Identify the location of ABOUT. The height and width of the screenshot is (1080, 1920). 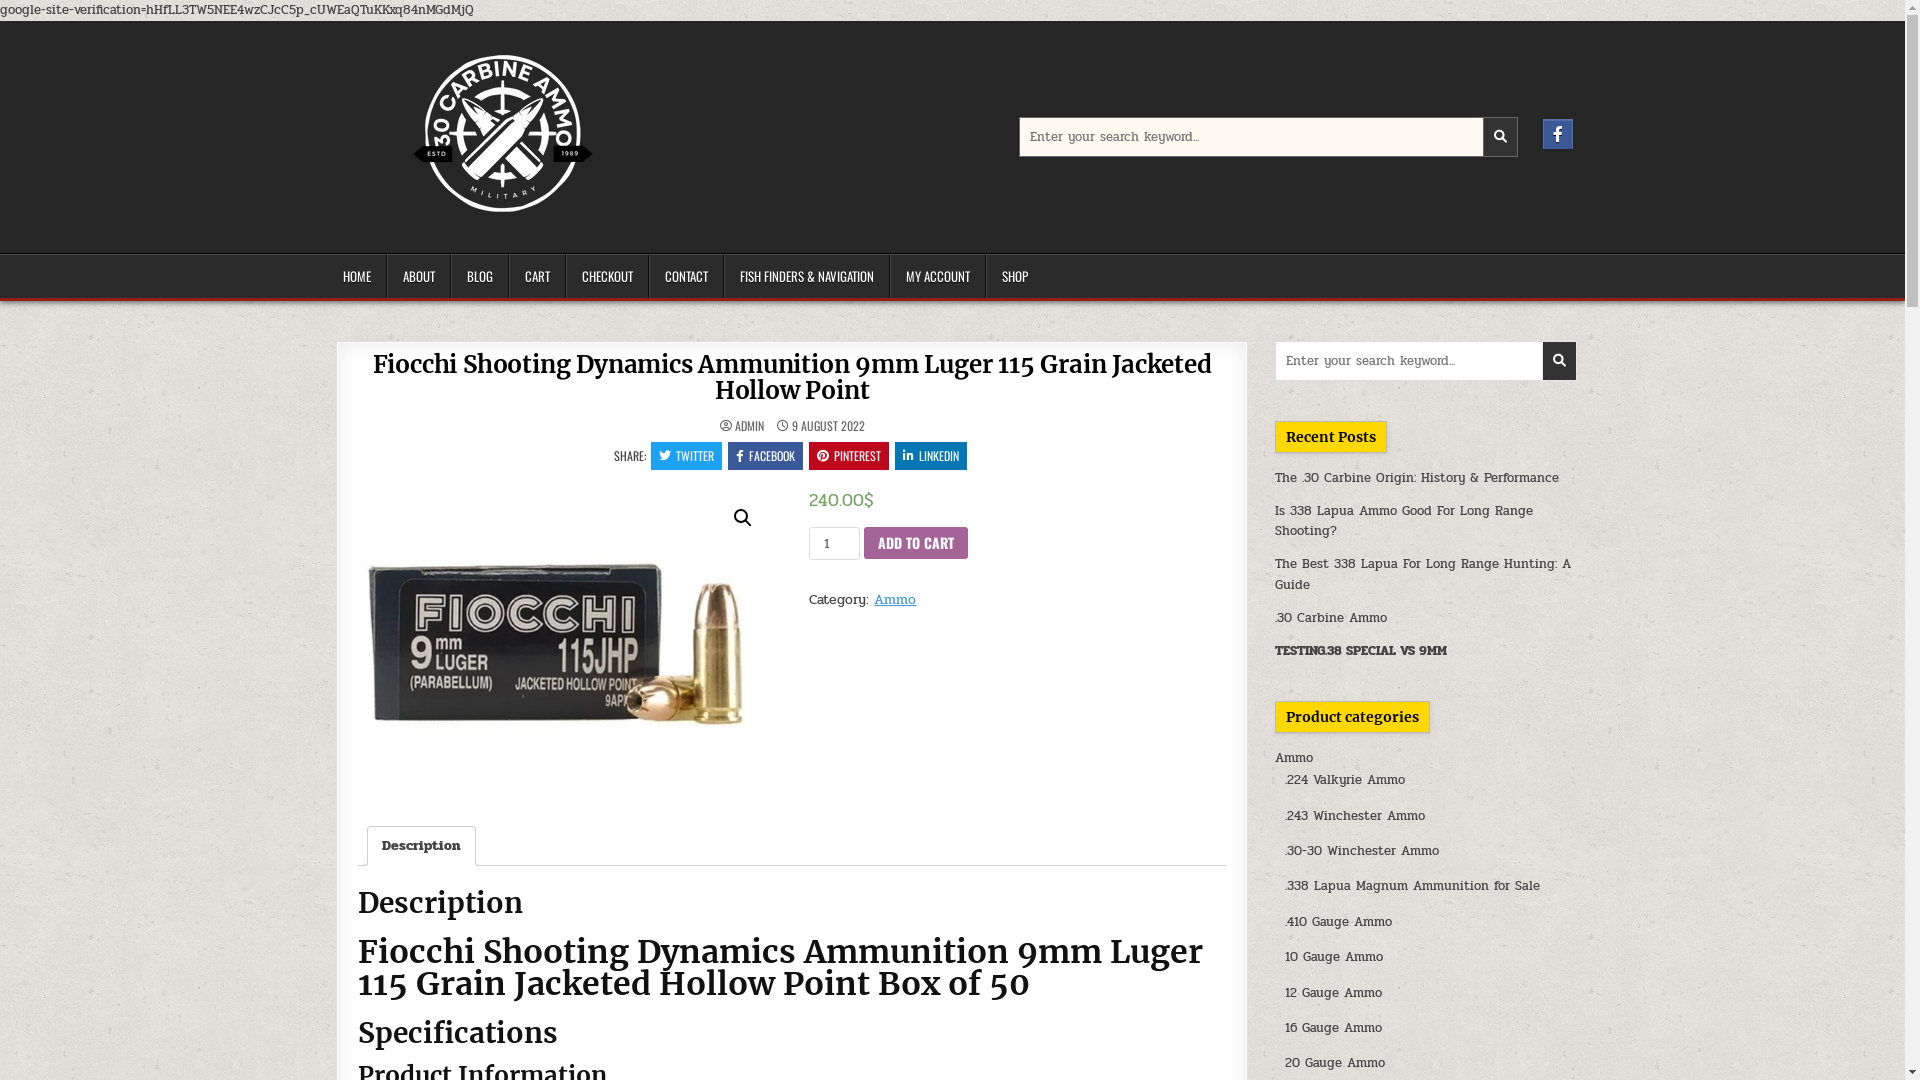
(418, 276).